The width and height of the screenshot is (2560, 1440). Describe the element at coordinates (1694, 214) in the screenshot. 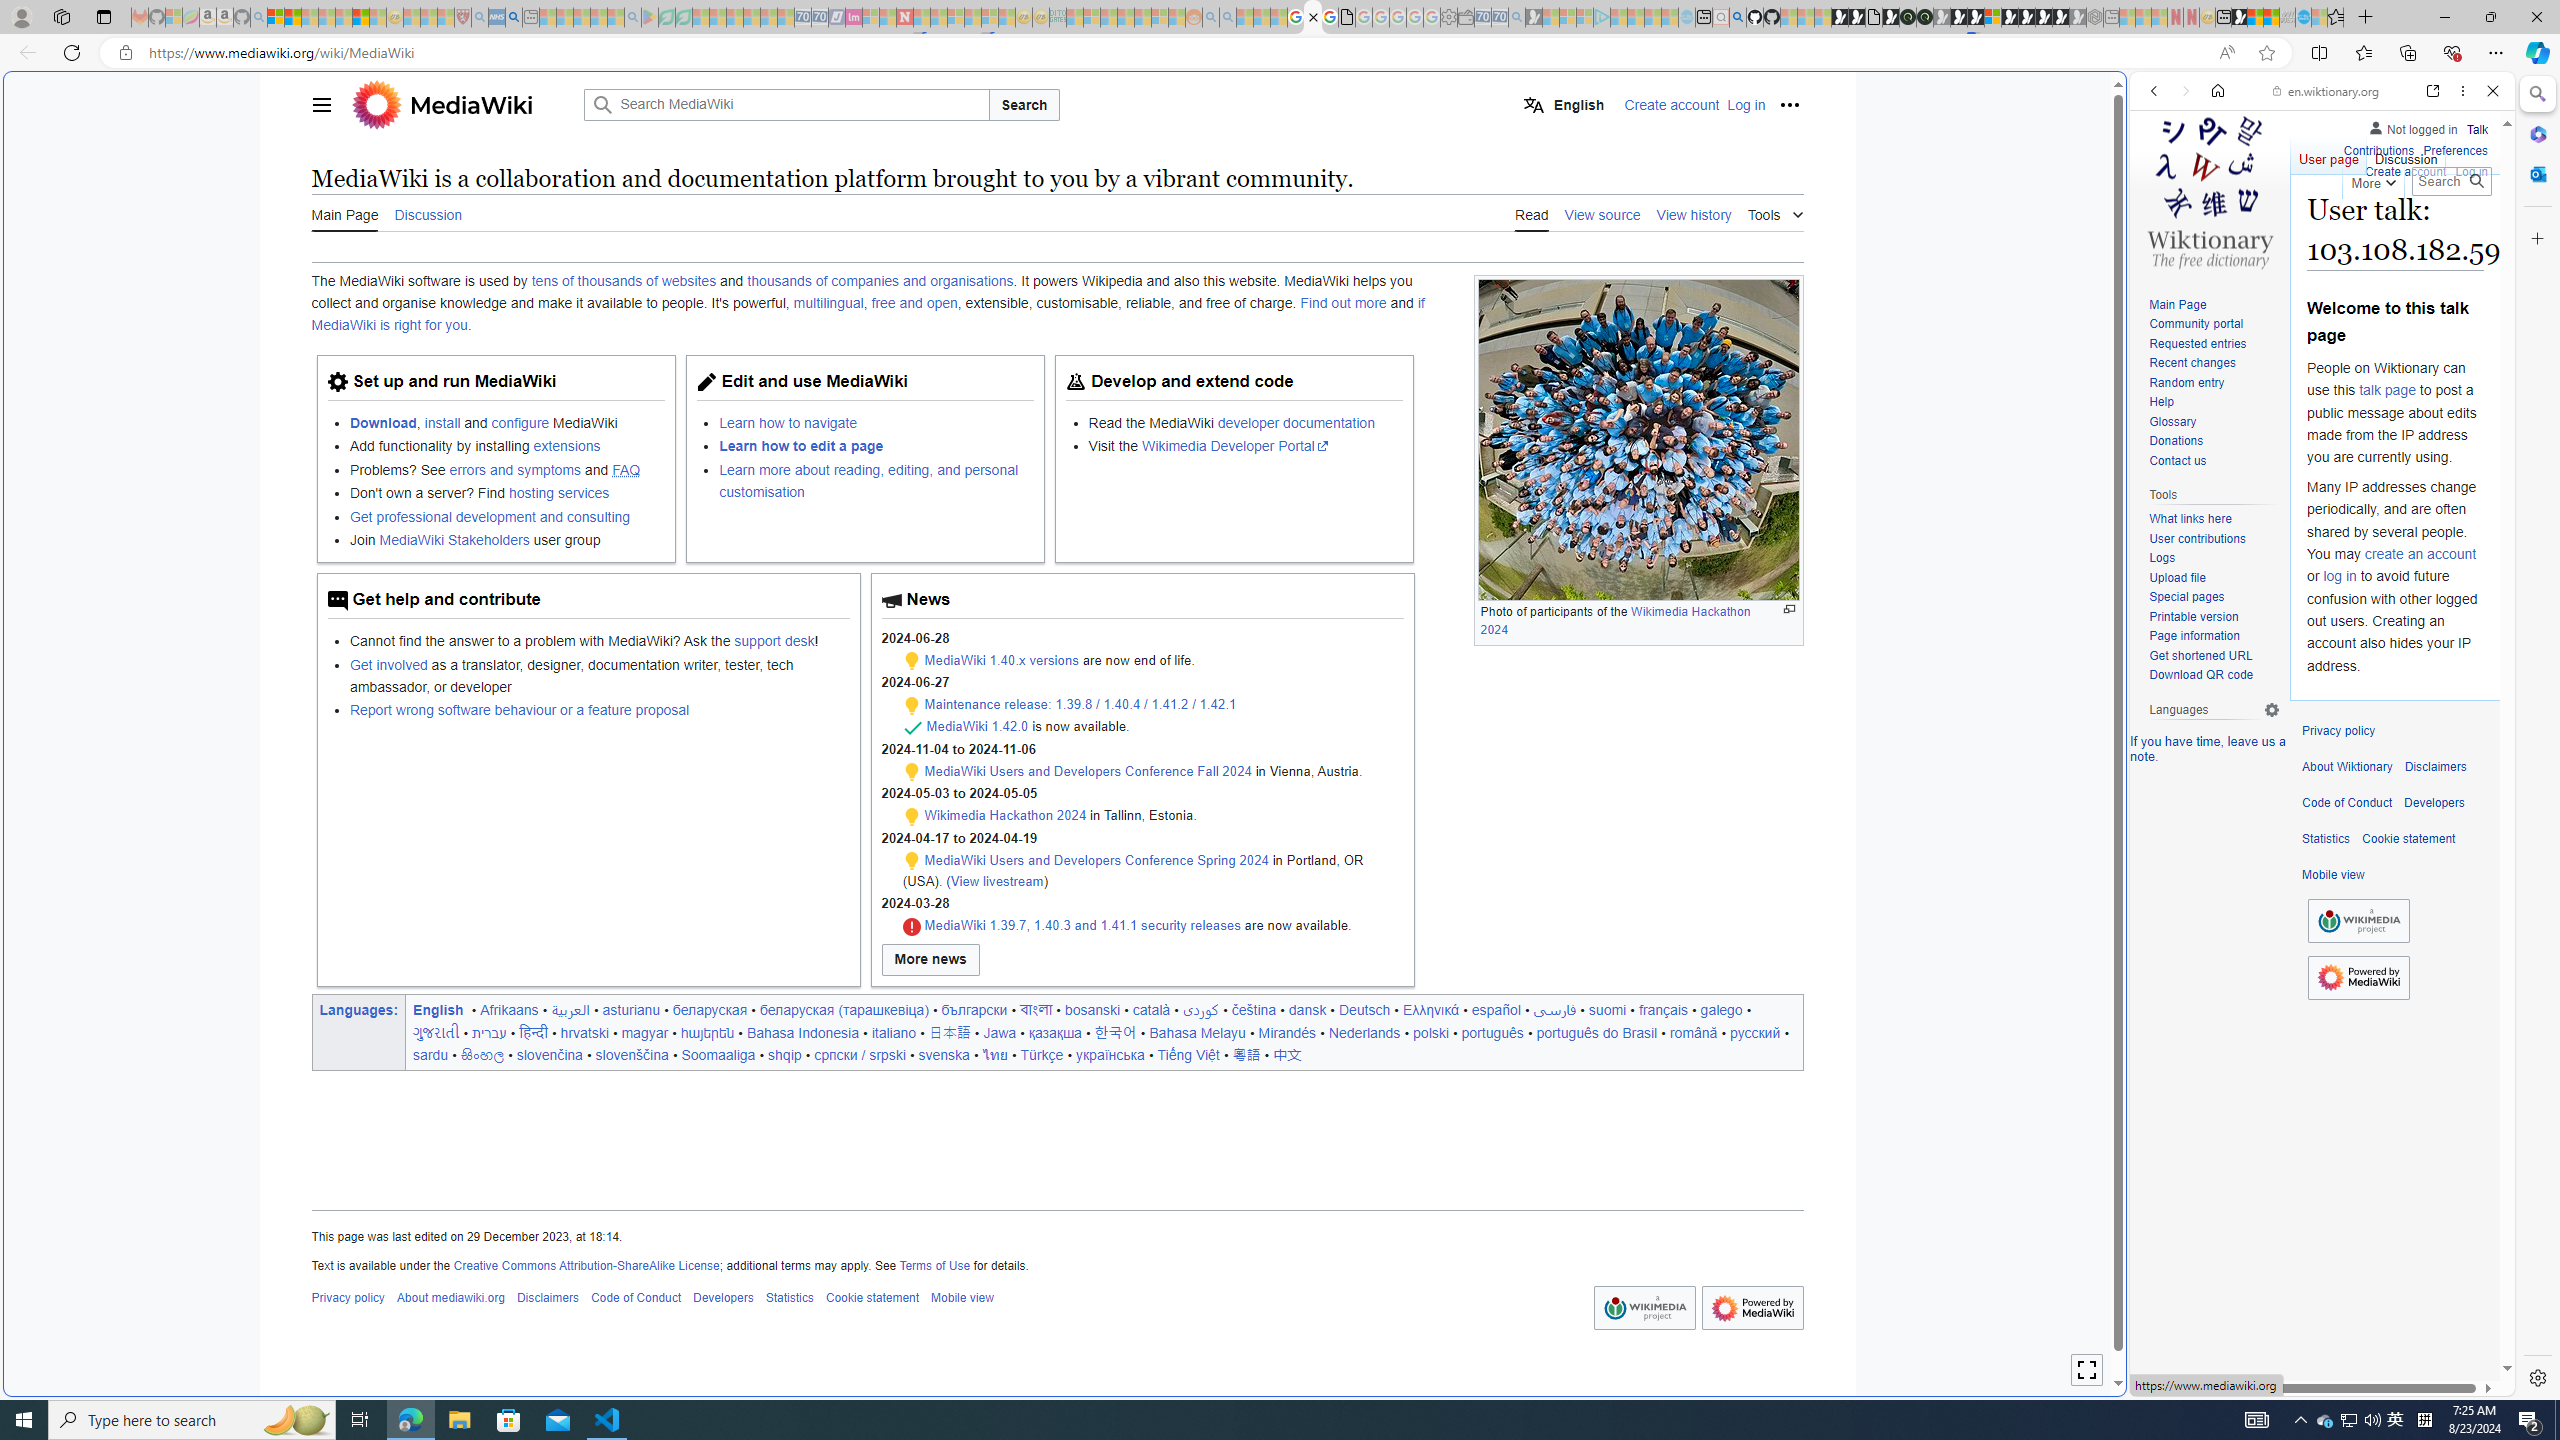

I see `View history` at that location.